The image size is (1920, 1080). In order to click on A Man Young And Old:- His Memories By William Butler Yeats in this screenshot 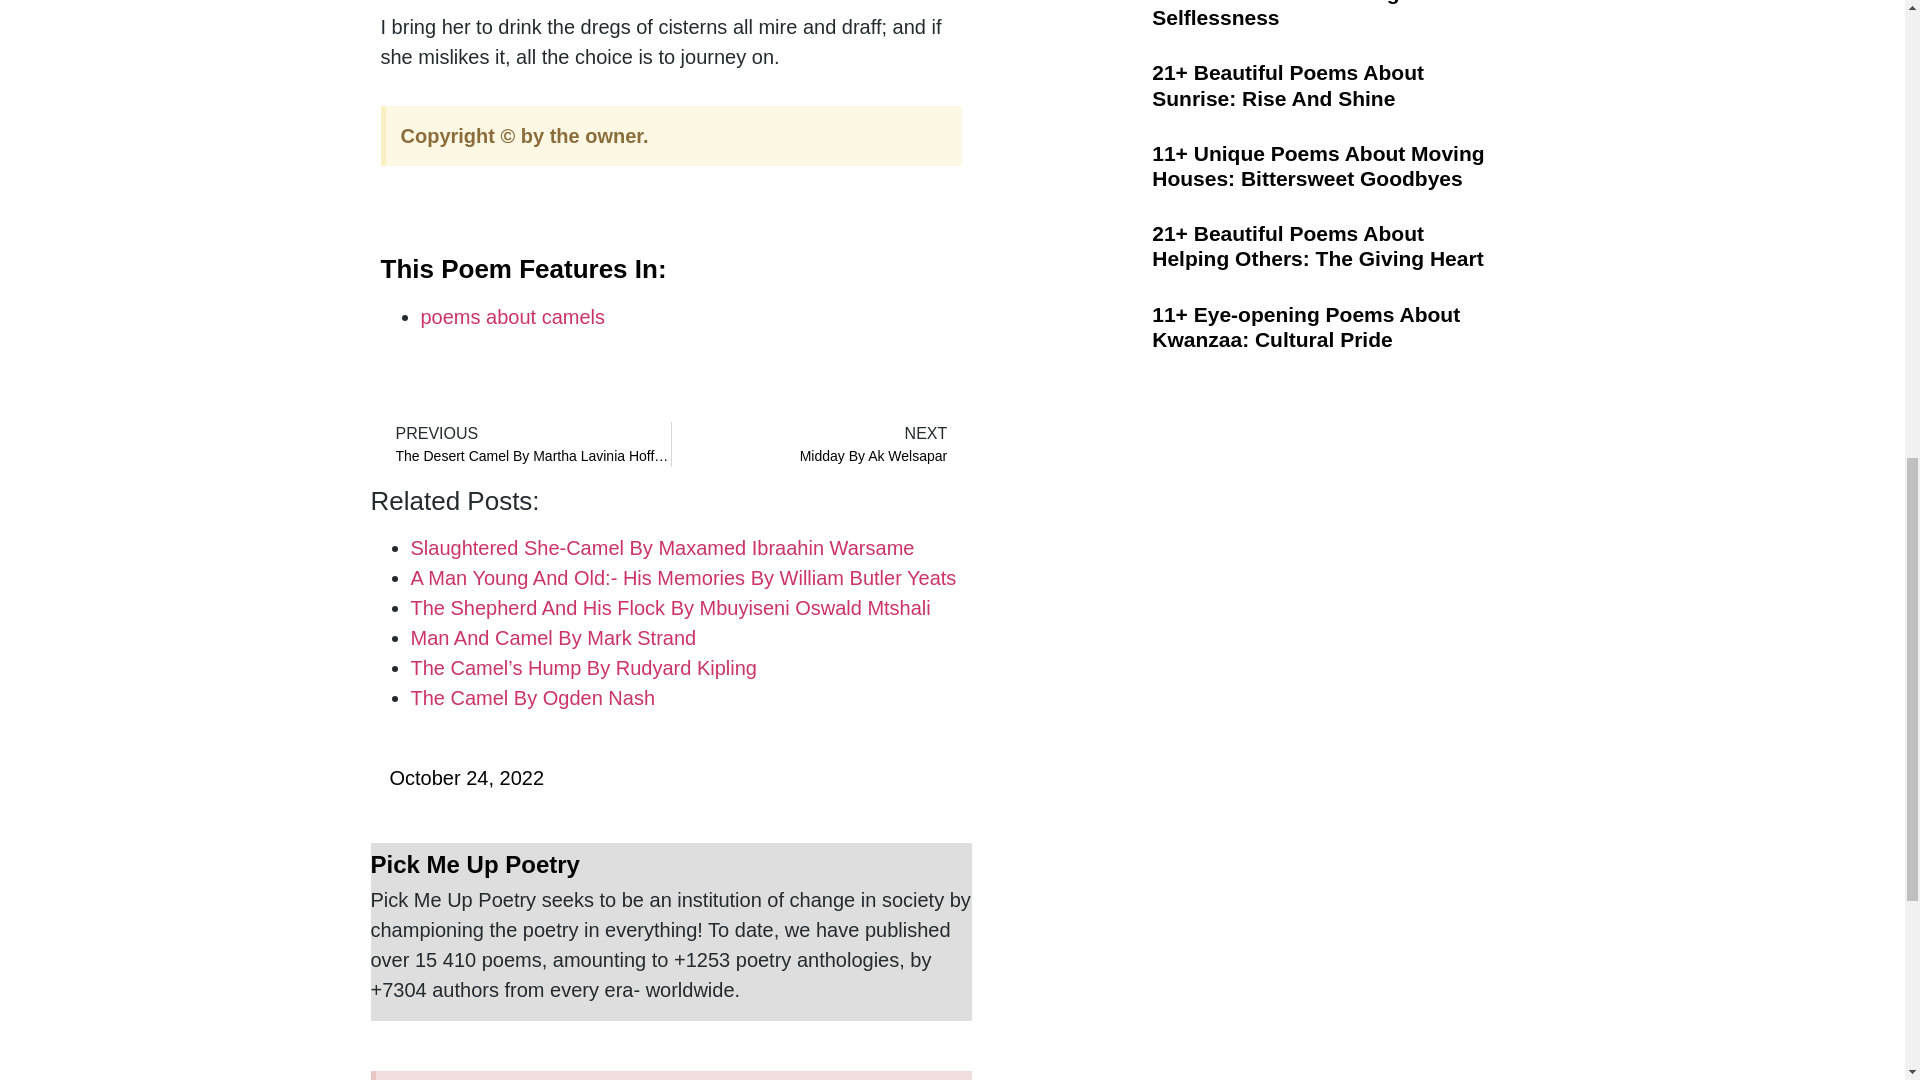, I will do `click(816, 444)`.